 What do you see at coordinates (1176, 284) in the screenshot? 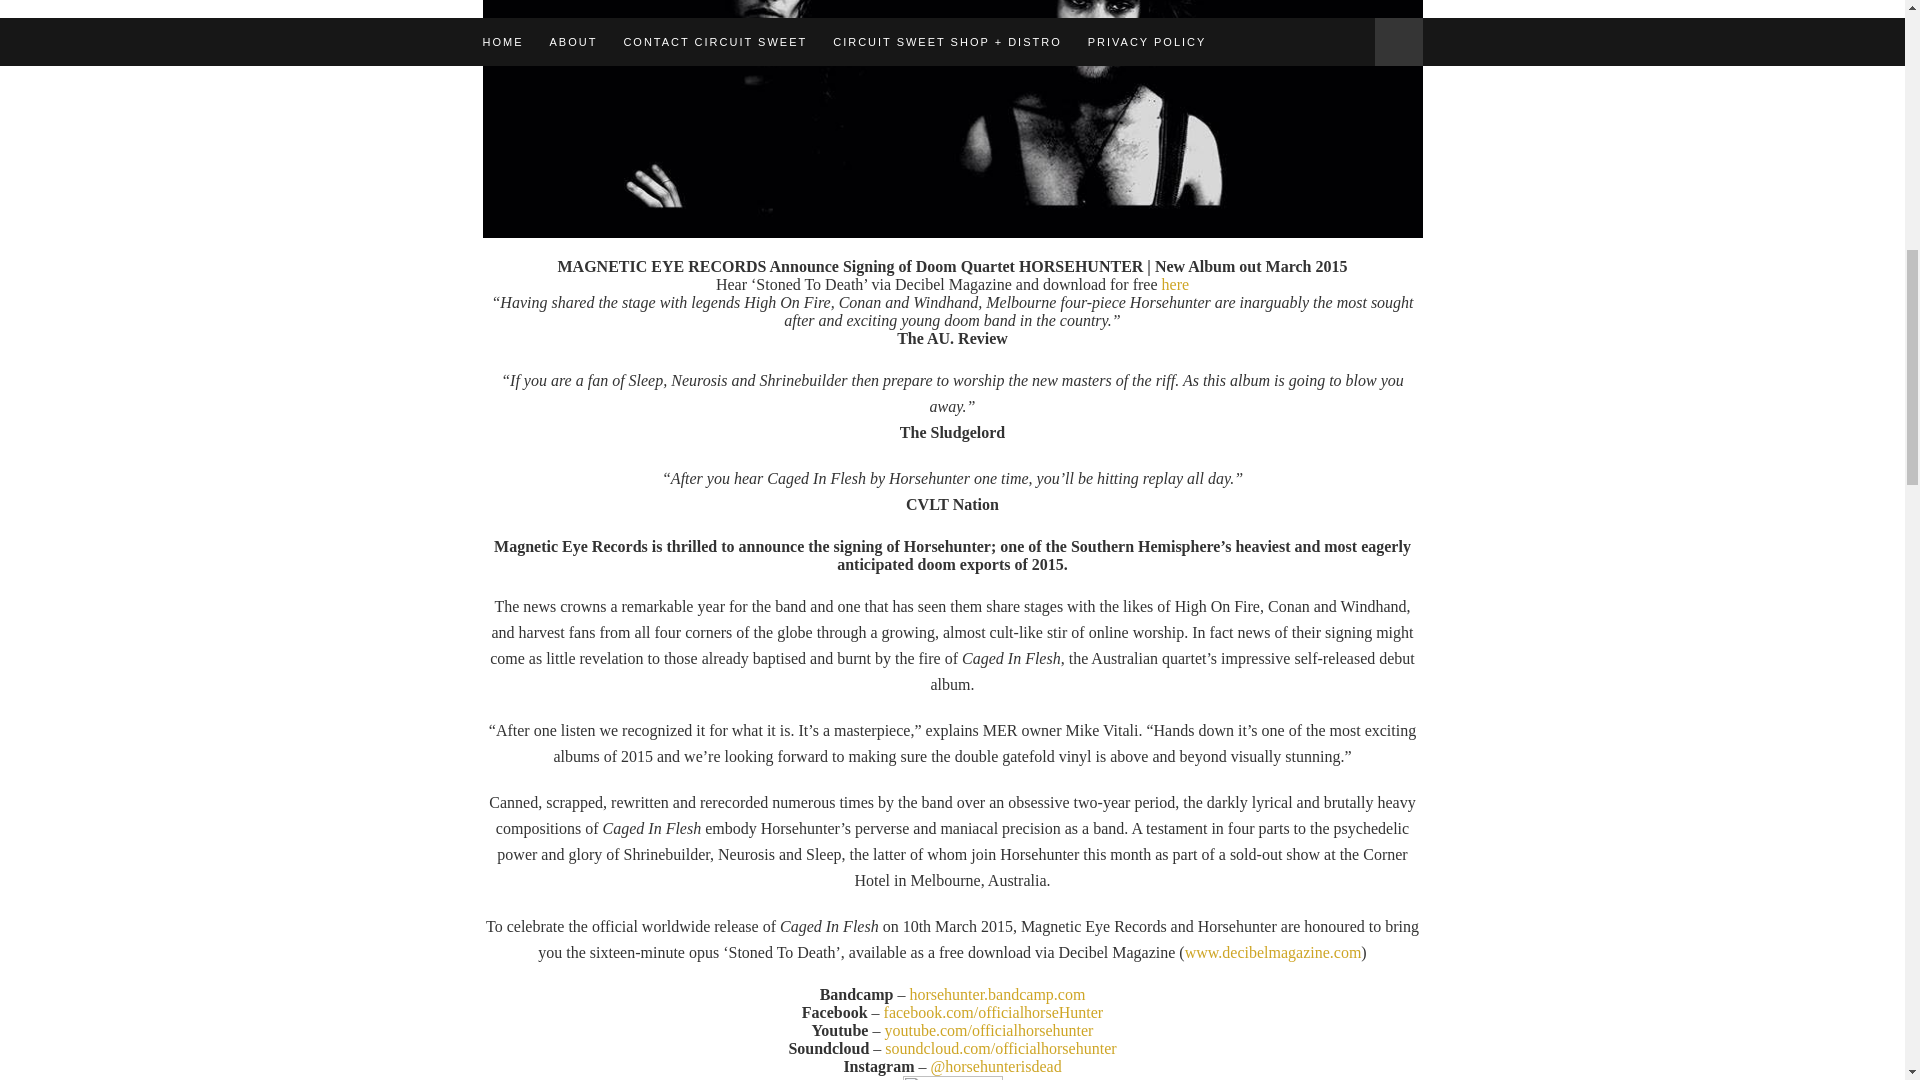
I see `here` at bounding box center [1176, 284].